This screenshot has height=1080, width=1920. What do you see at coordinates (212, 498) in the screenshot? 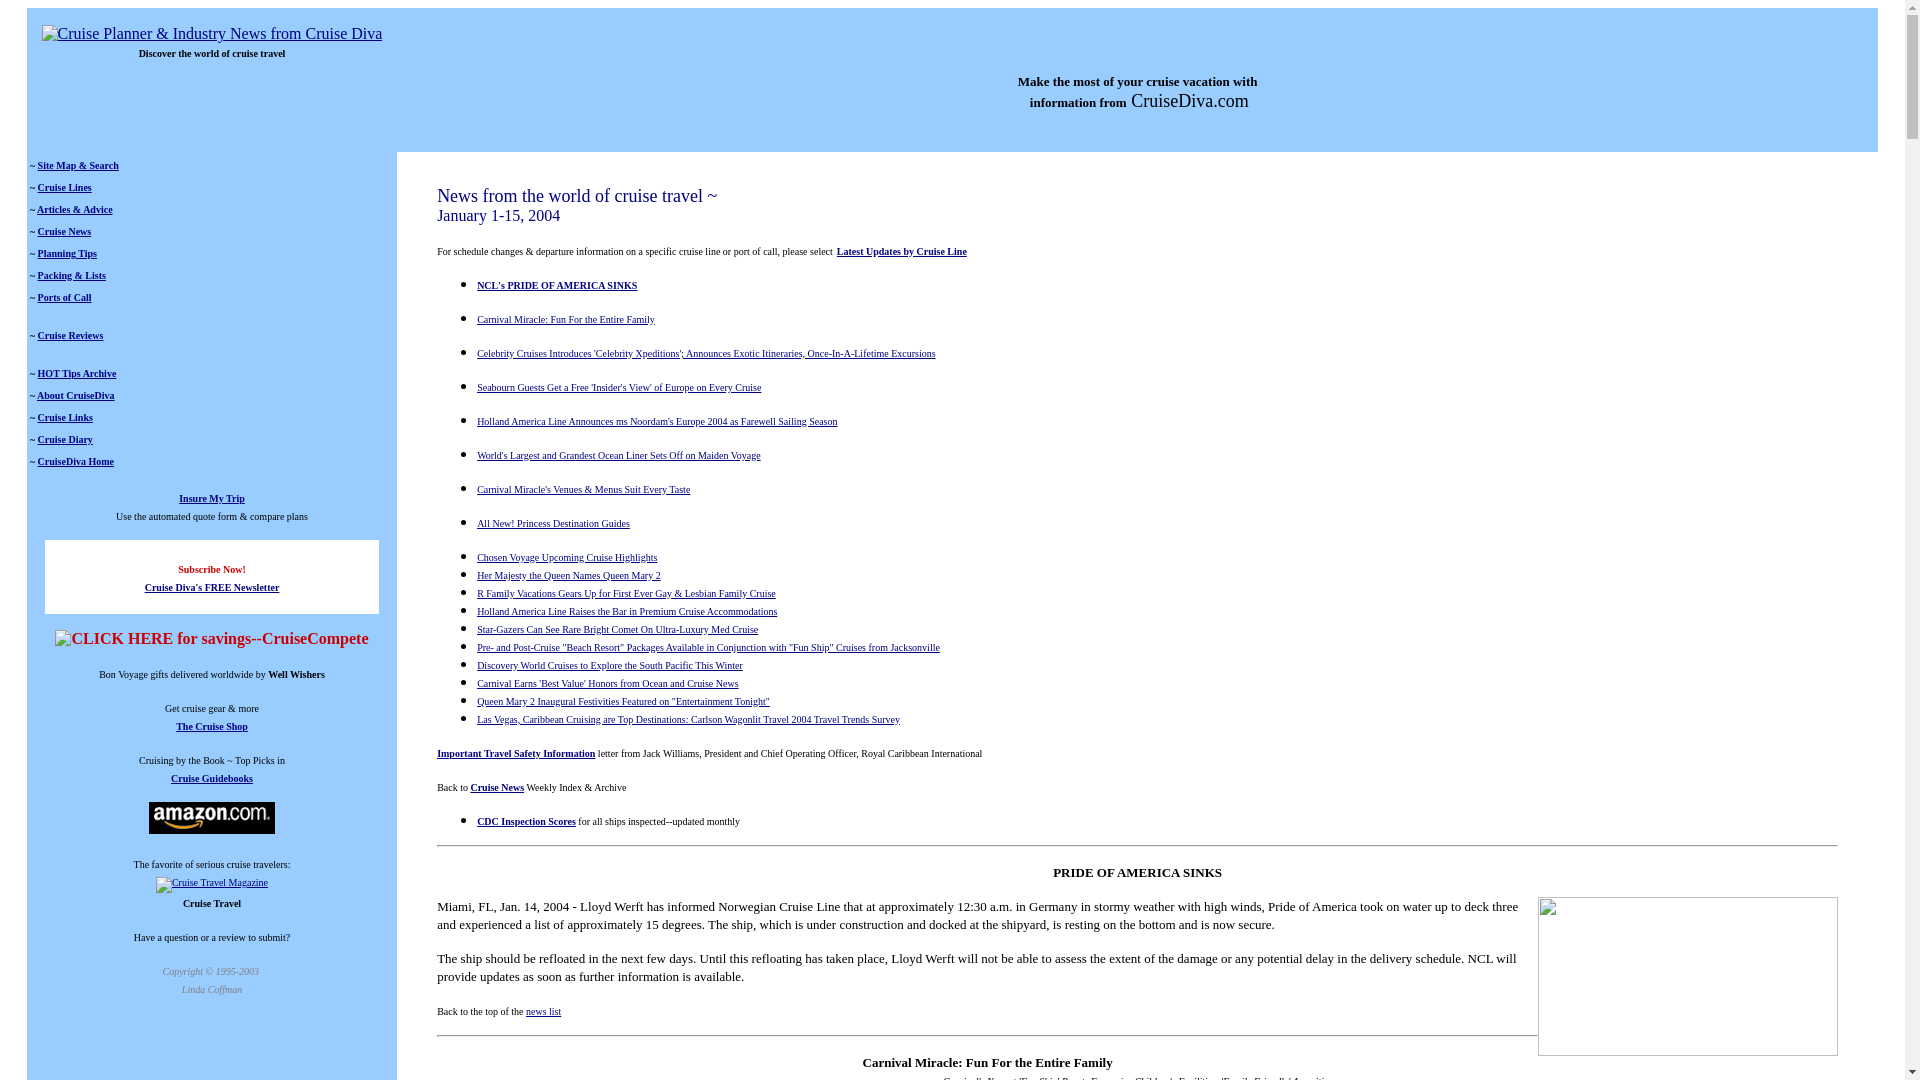
I see `Insure My Trip` at bounding box center [212, 498].